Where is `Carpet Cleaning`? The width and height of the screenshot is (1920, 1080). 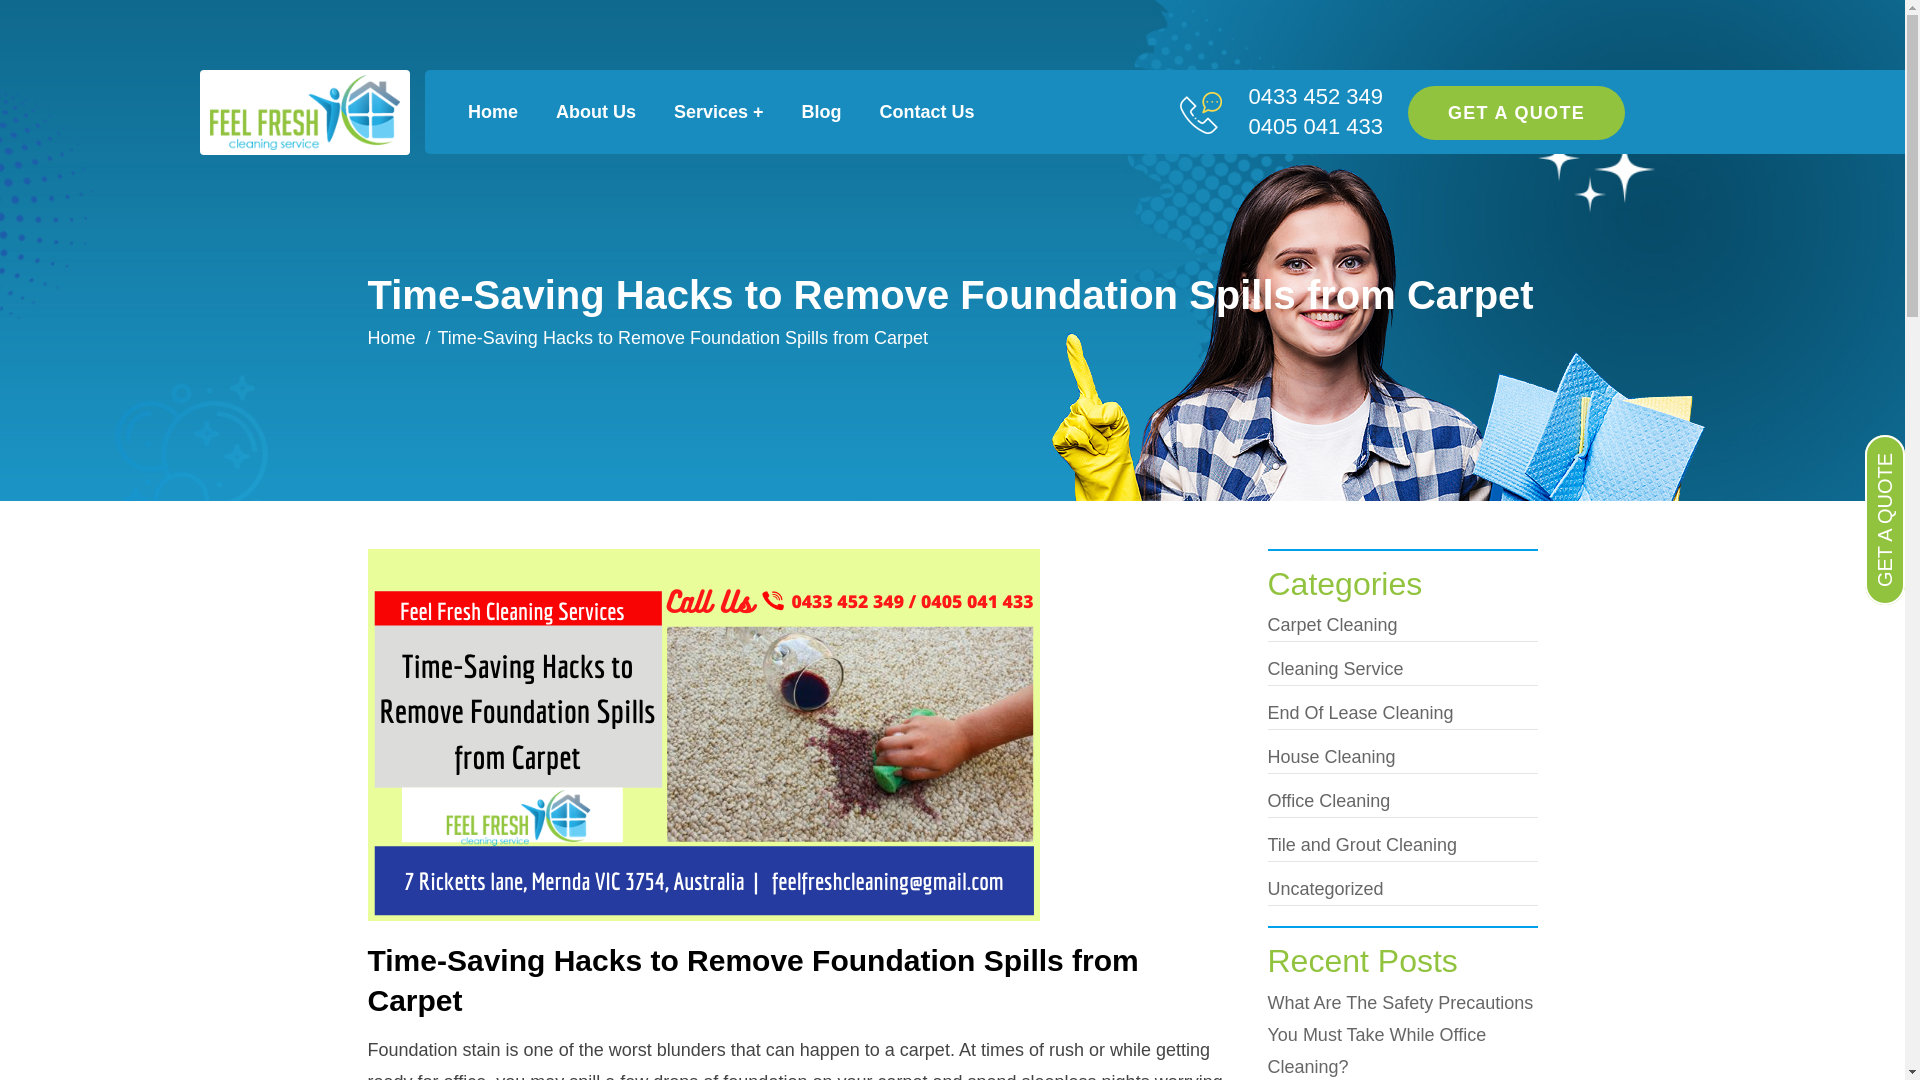
Carpet Cleaning is located at coordinates (1403, 626).